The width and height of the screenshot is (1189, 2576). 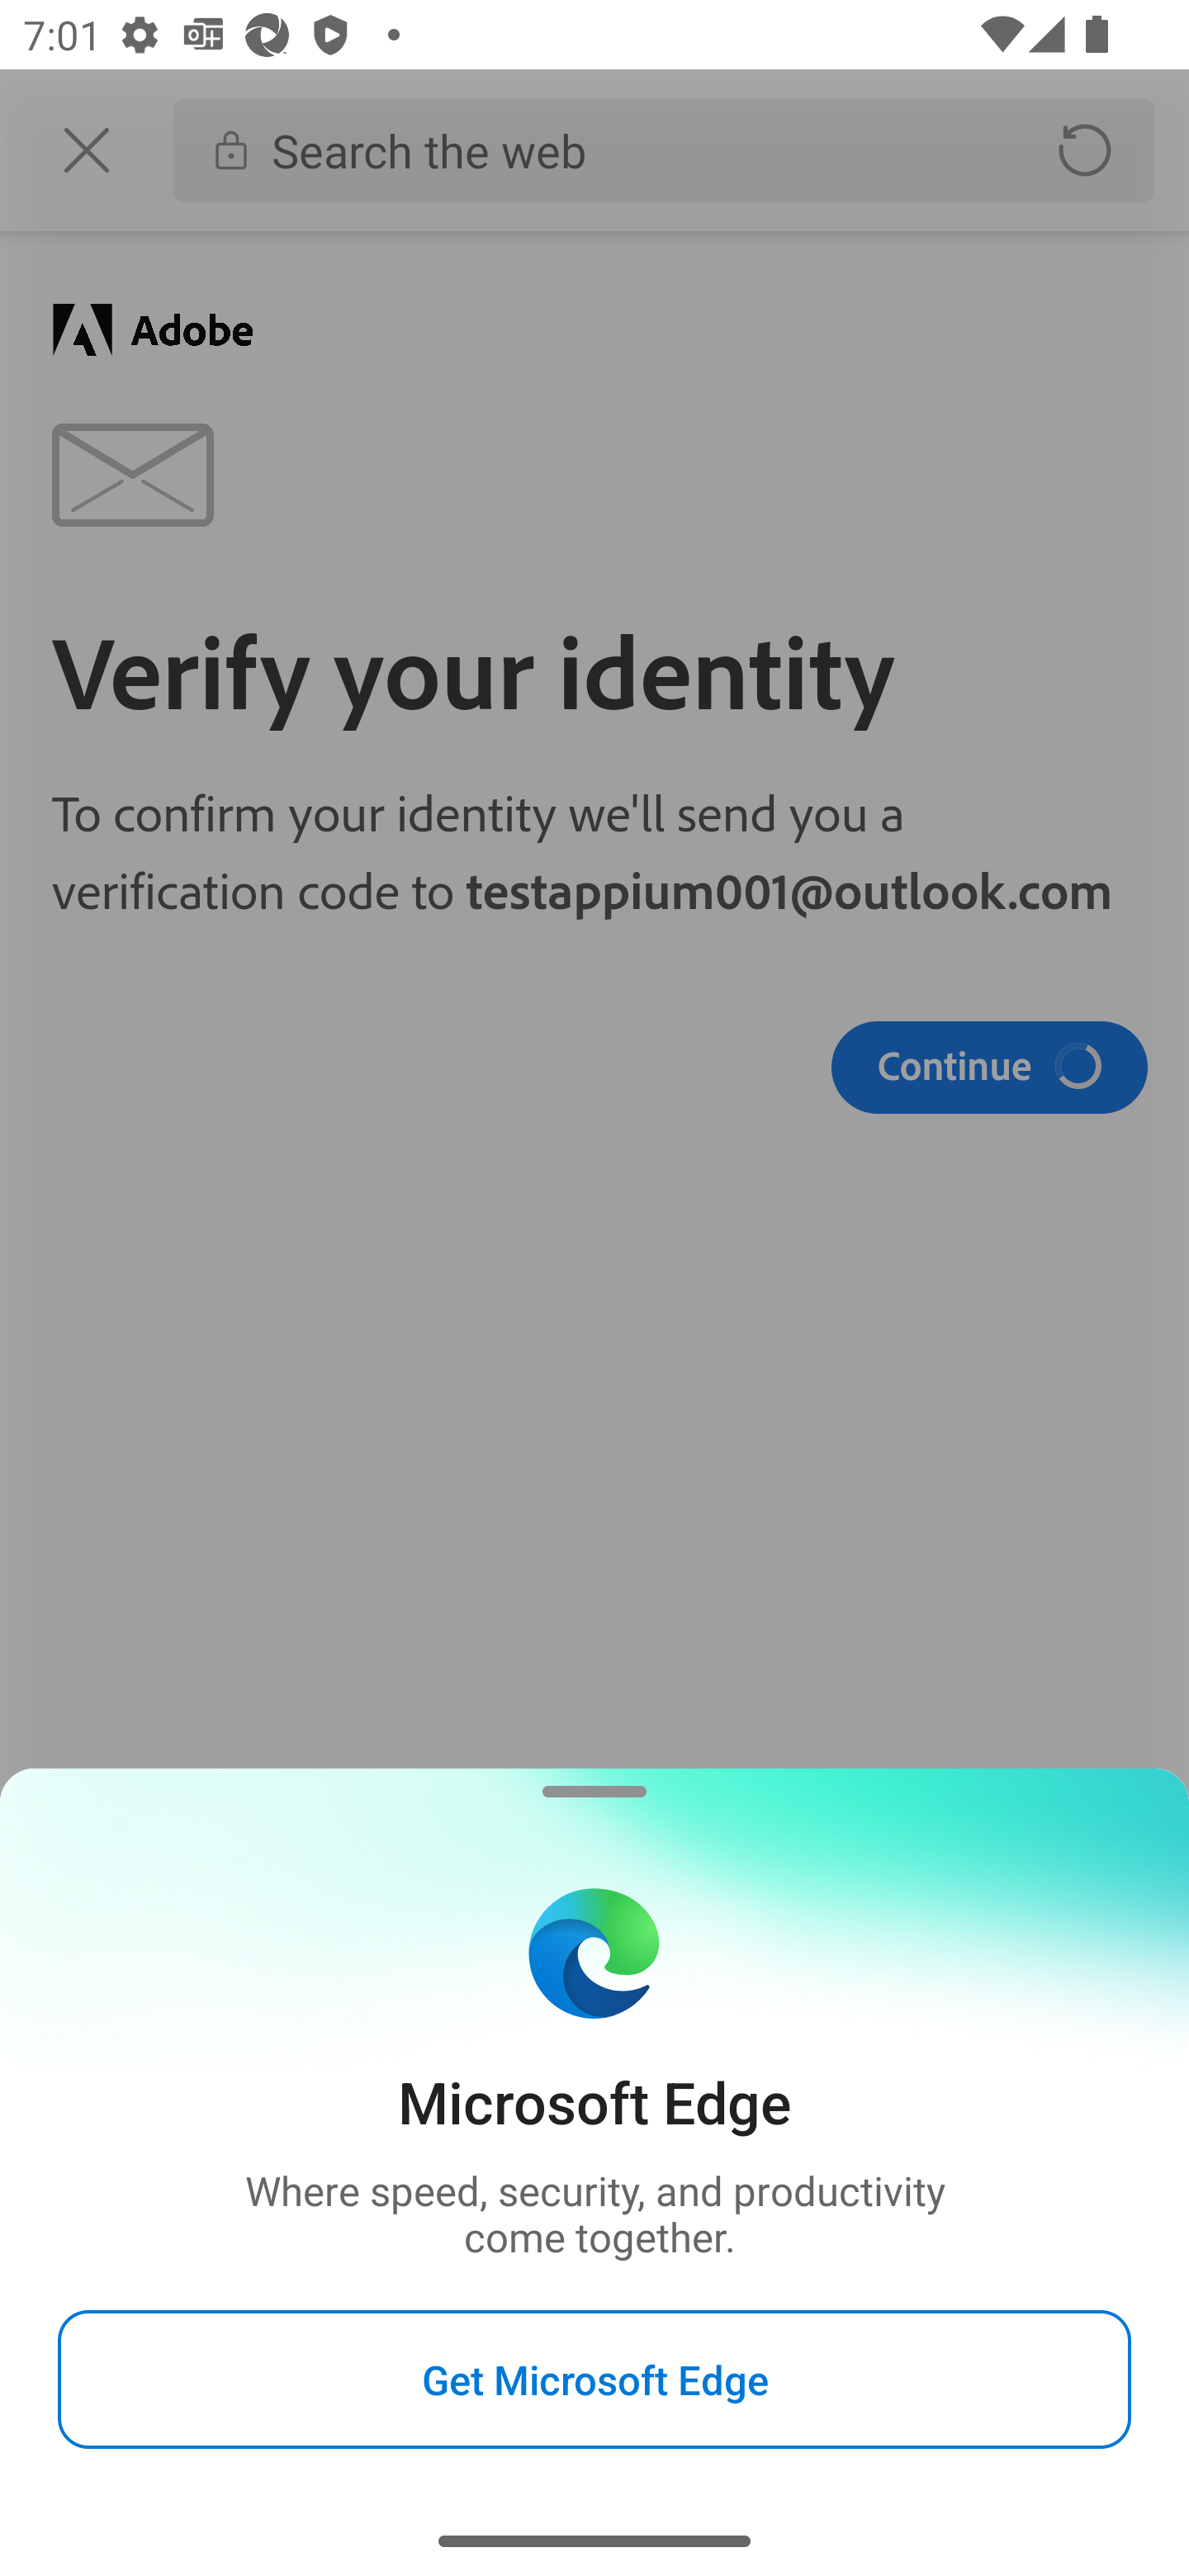 I want to click on Get Microsoft Edge, so click(x=594, y=2379).